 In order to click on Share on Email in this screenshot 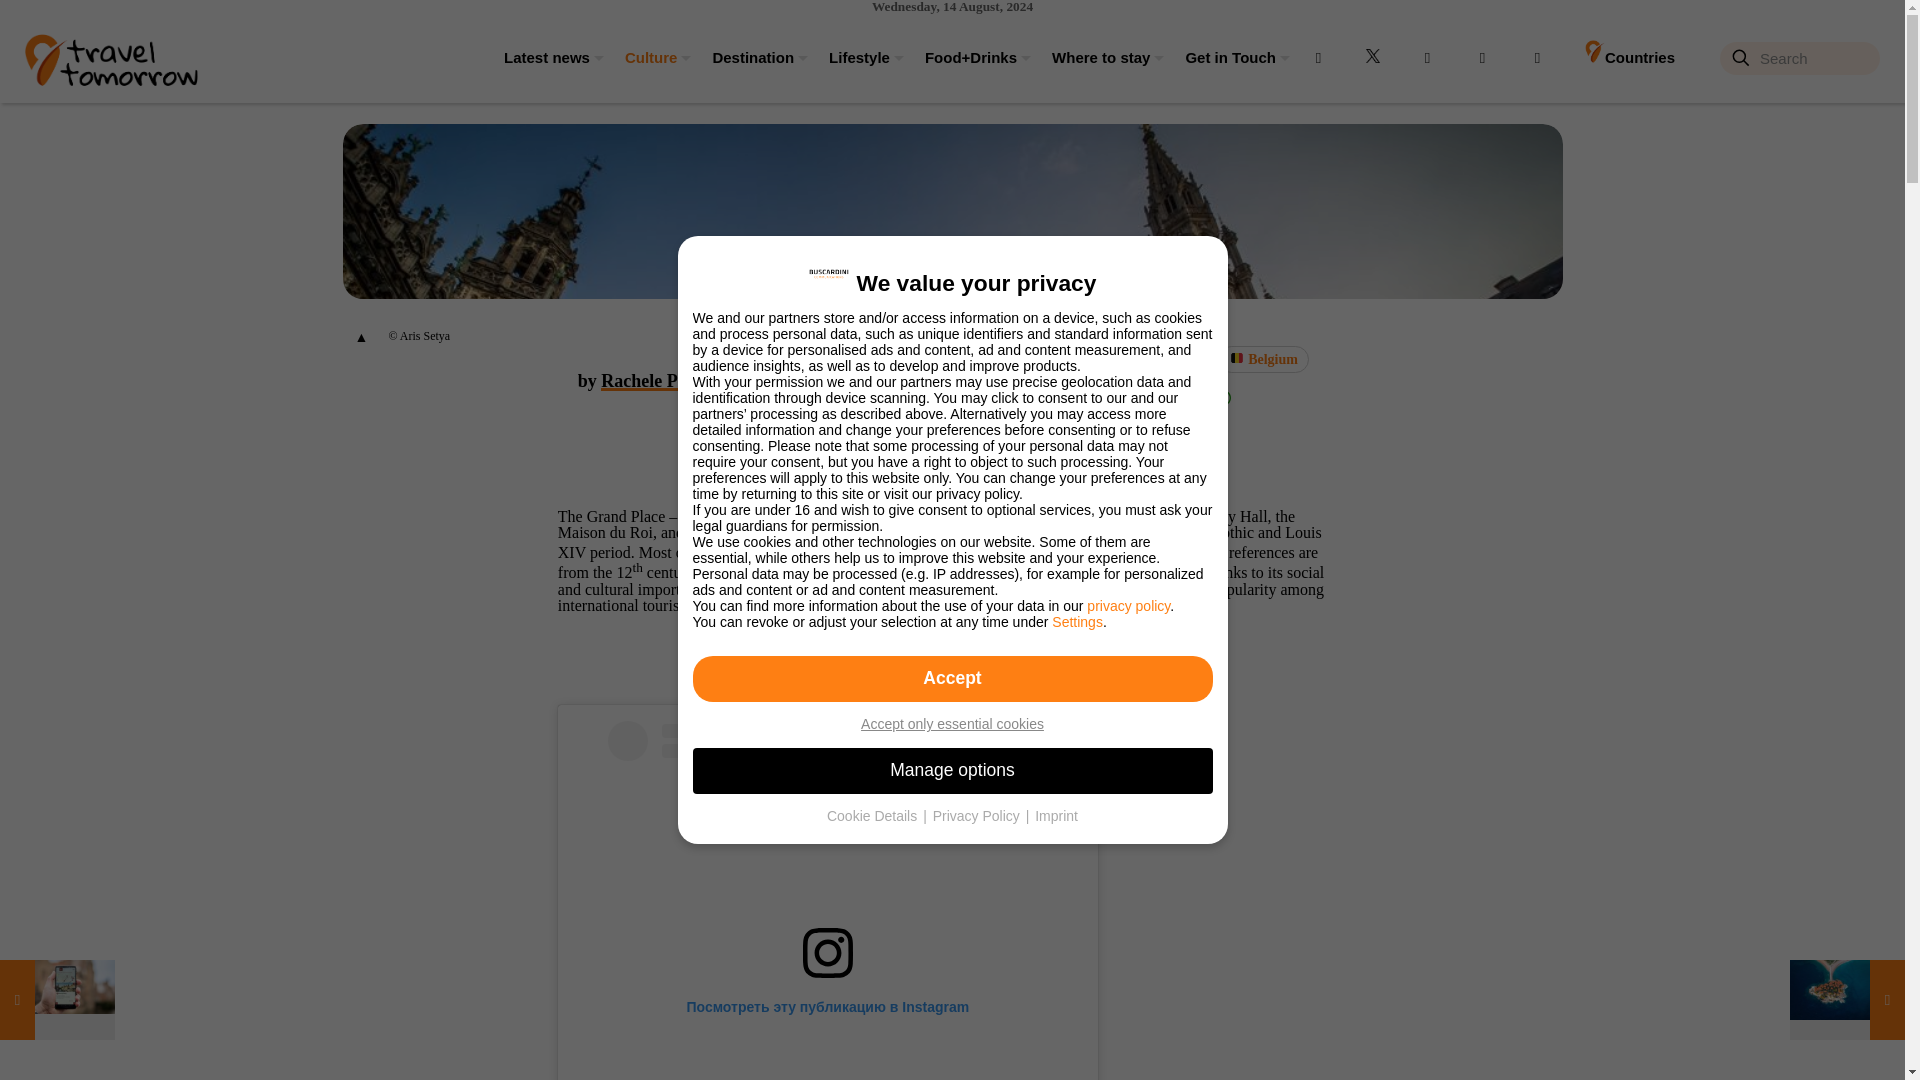, I will do `click(1188, 398)`.